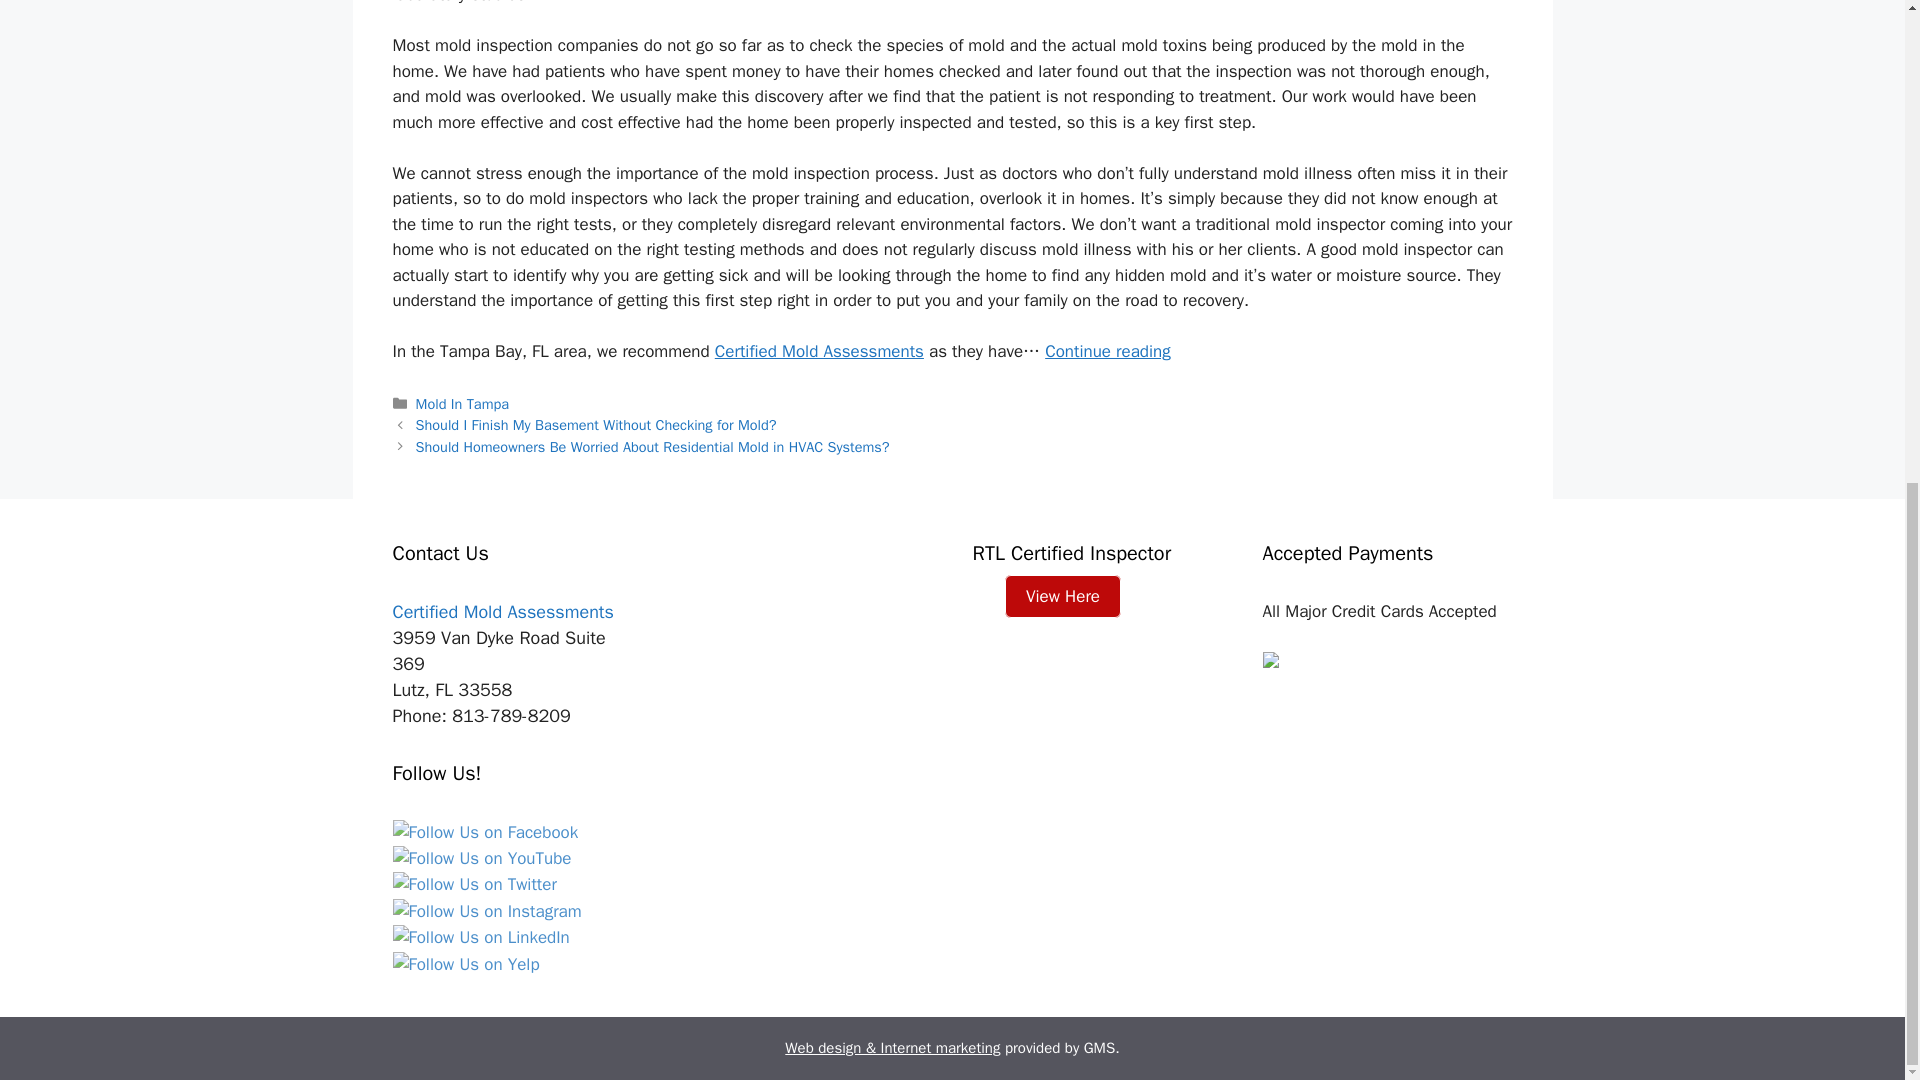 The height and width of the screenshot is (1080, 1920). Describe the element at coordinates (1108, 351) in the screenshot. I see `Continue reading` at that location.